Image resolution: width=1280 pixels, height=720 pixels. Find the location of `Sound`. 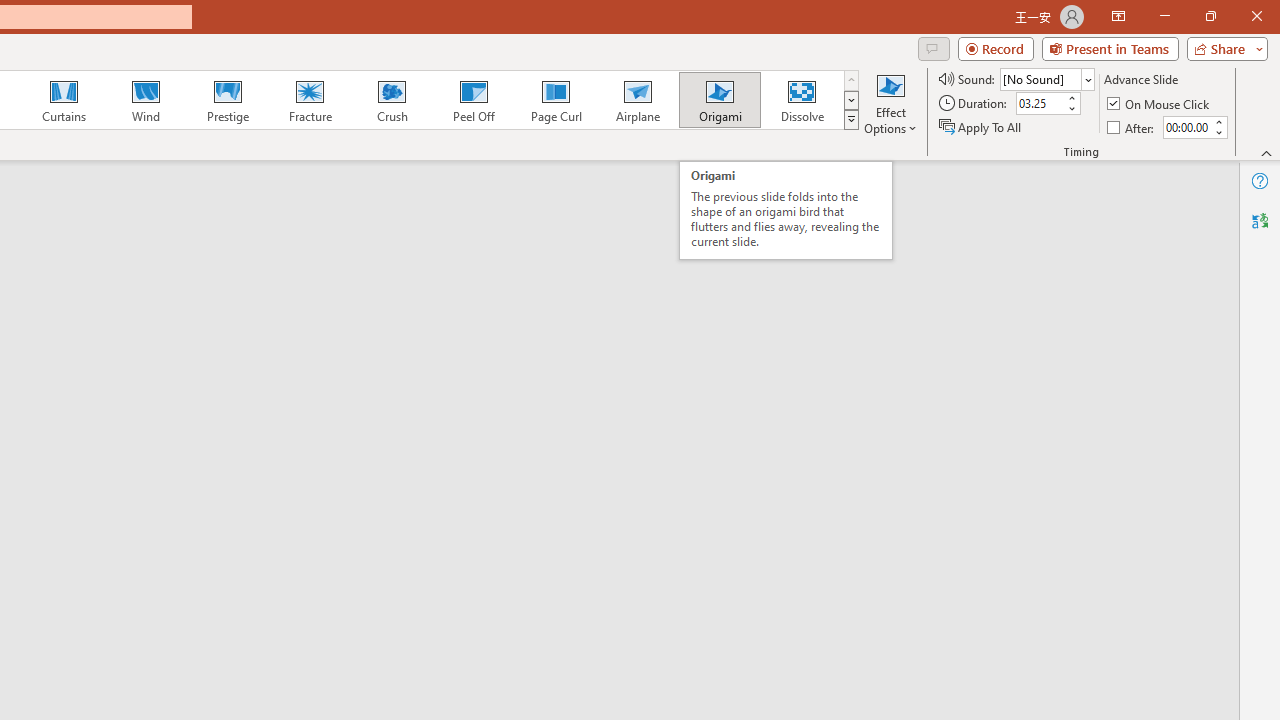

Sound is located at coordinates (1046, 78).